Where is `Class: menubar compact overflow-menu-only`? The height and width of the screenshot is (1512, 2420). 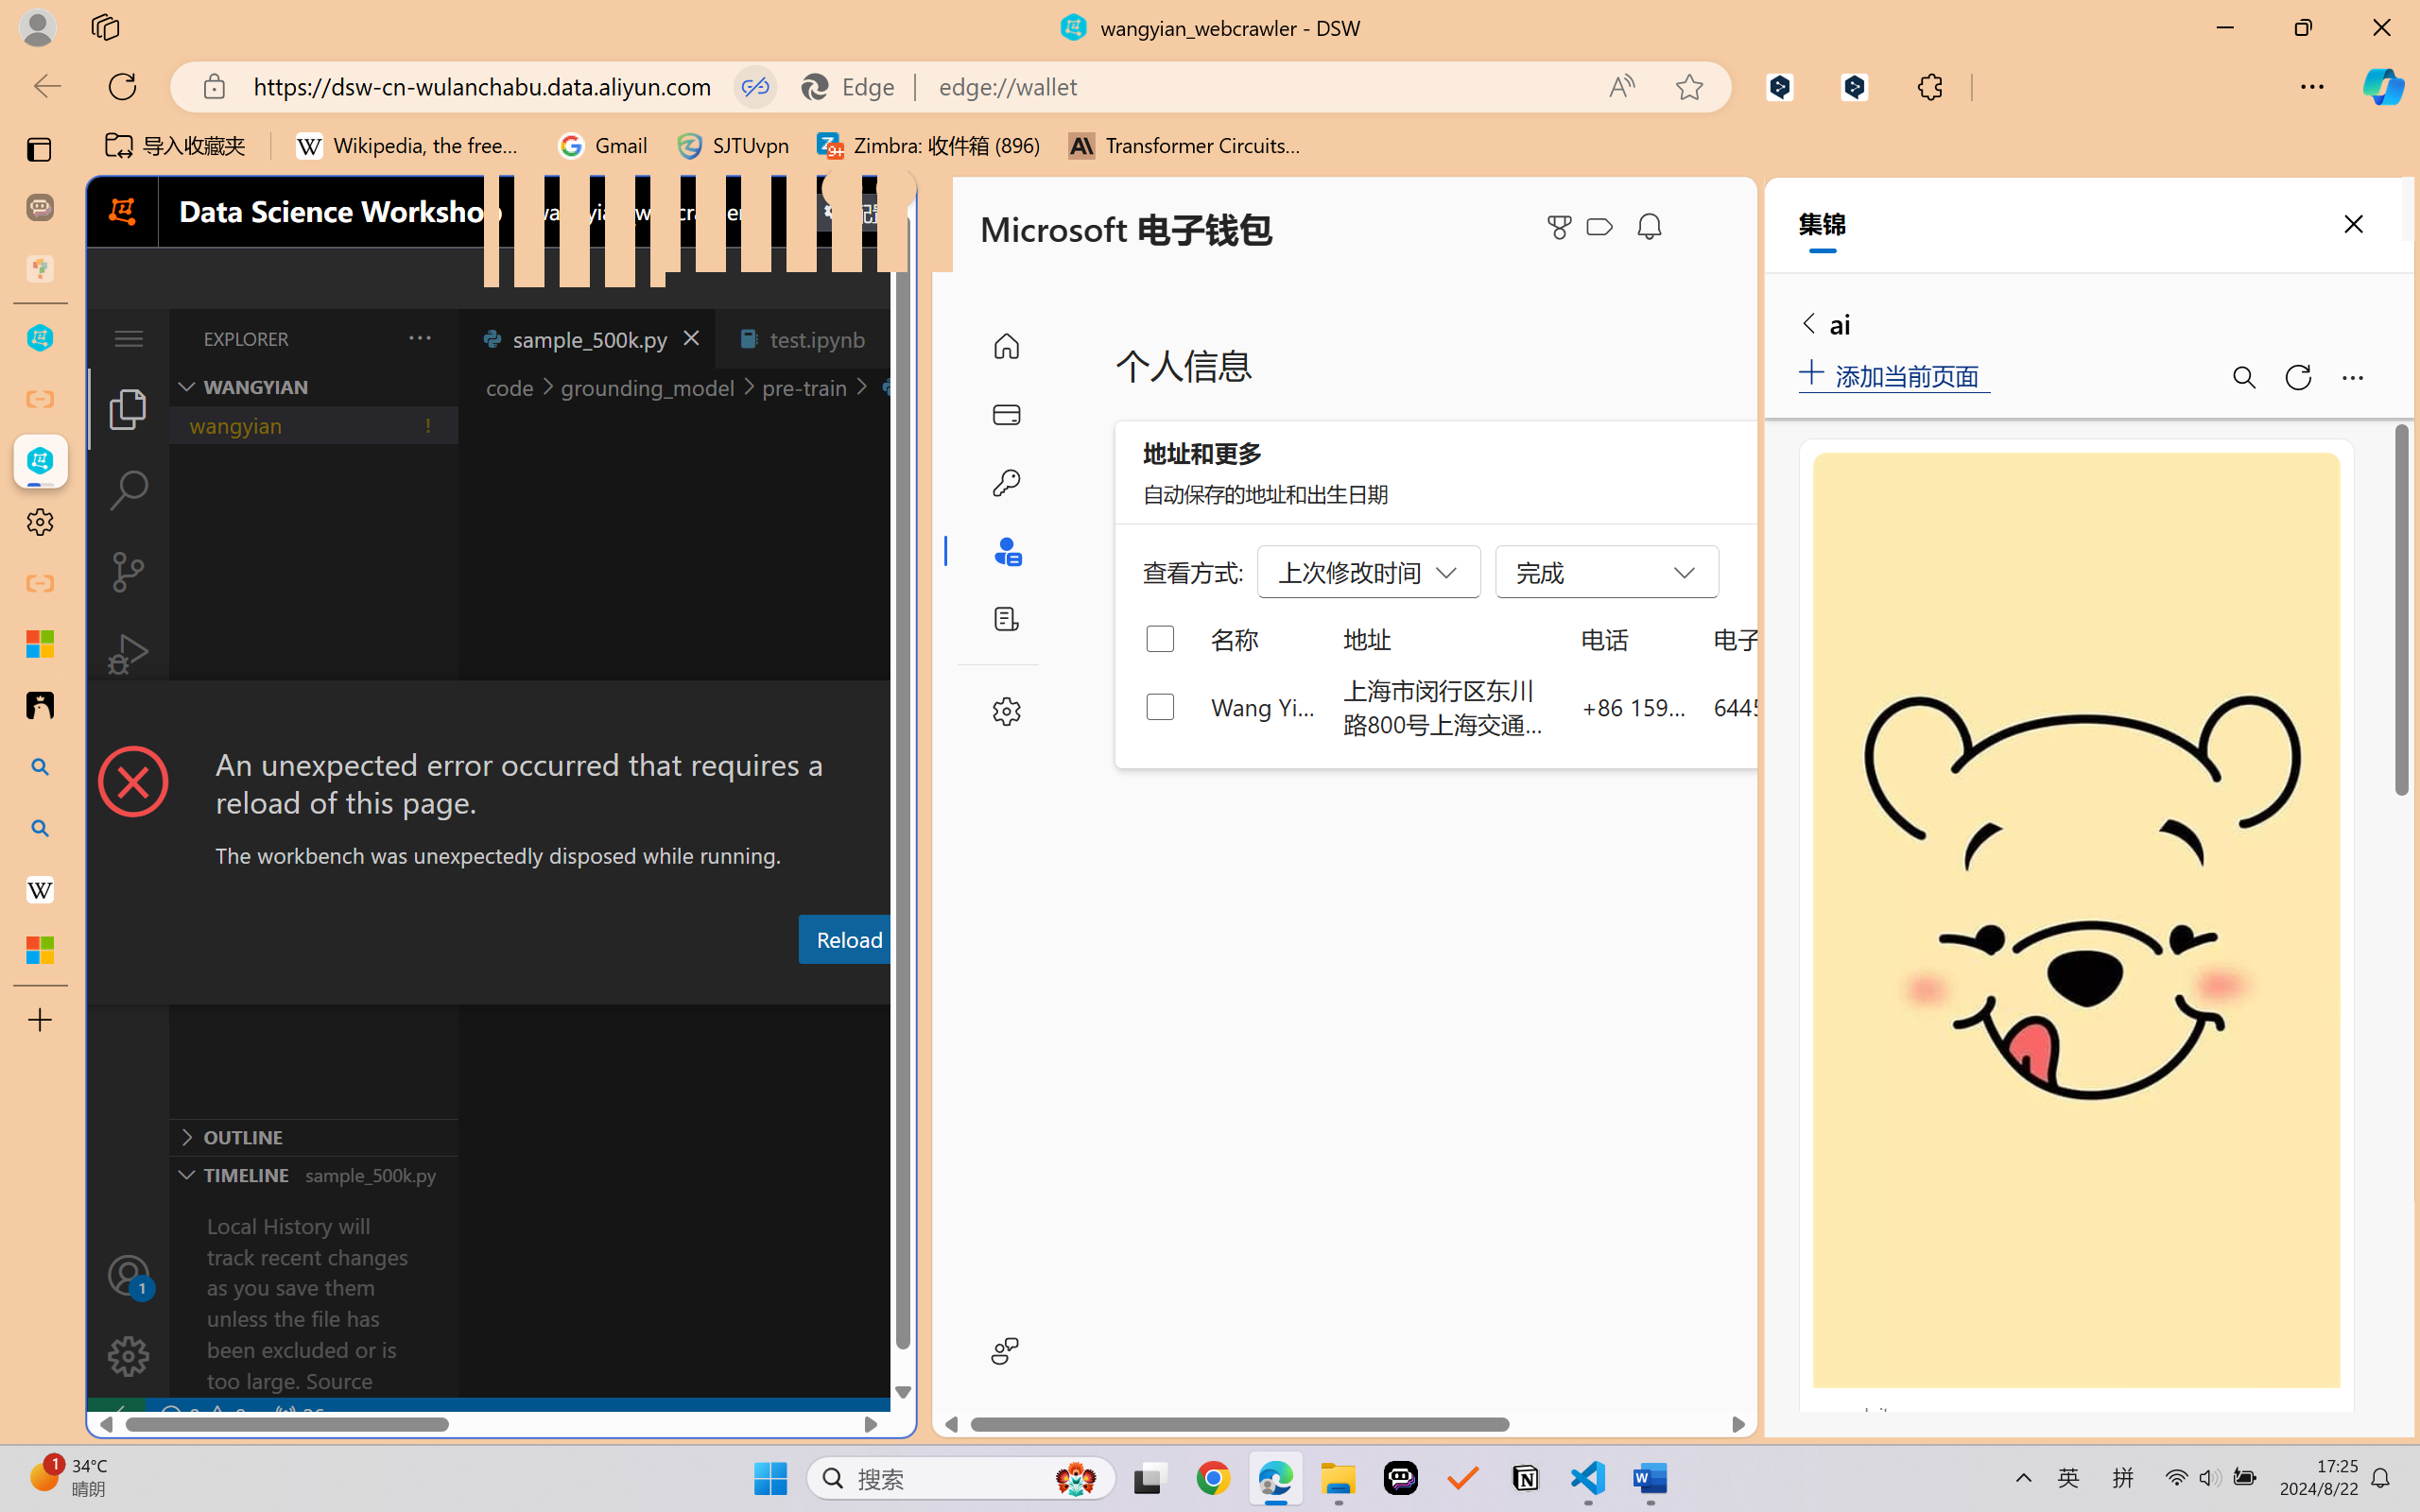
Class: menubar compact overflow-menu-only is located at coordinates (129, 338).